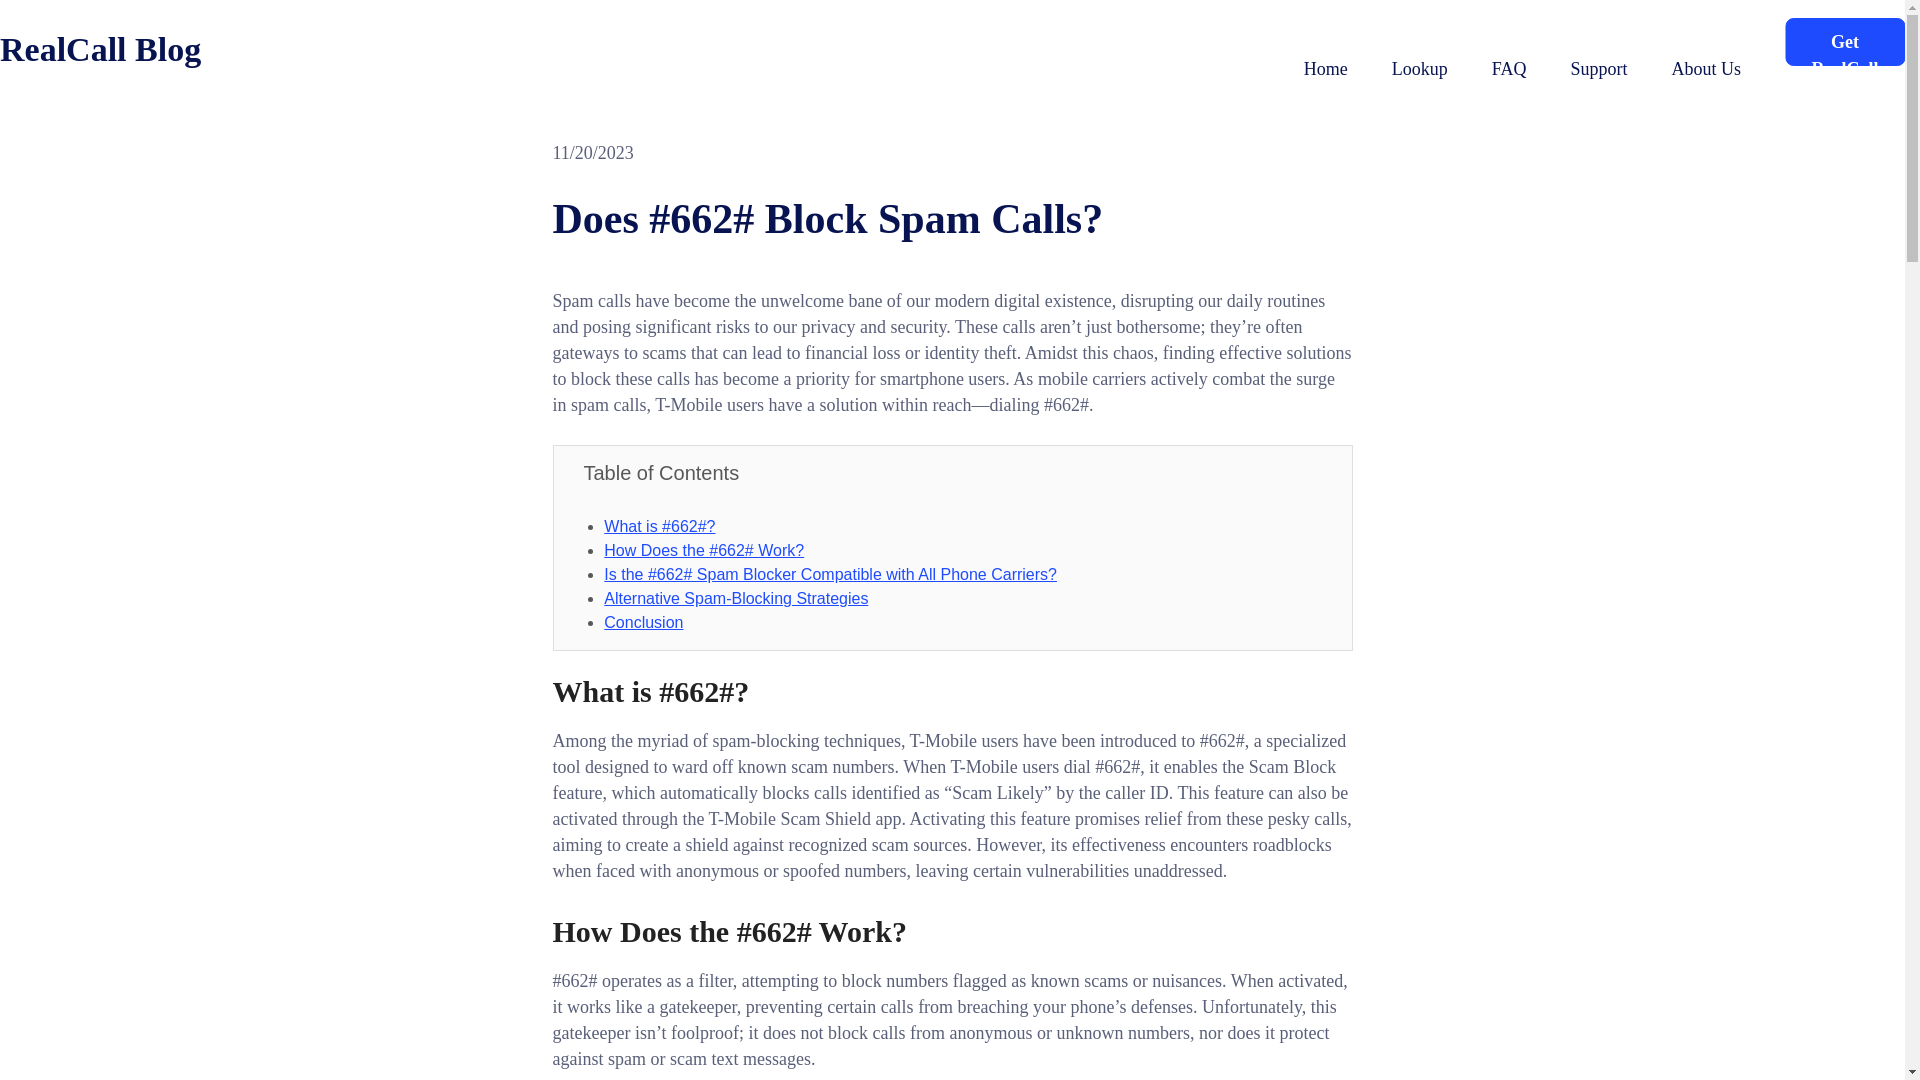  Describe the element at coordinates (736, 598) in the screenshot. I see `Alternative Spam-Blocking Strategies` at that location.